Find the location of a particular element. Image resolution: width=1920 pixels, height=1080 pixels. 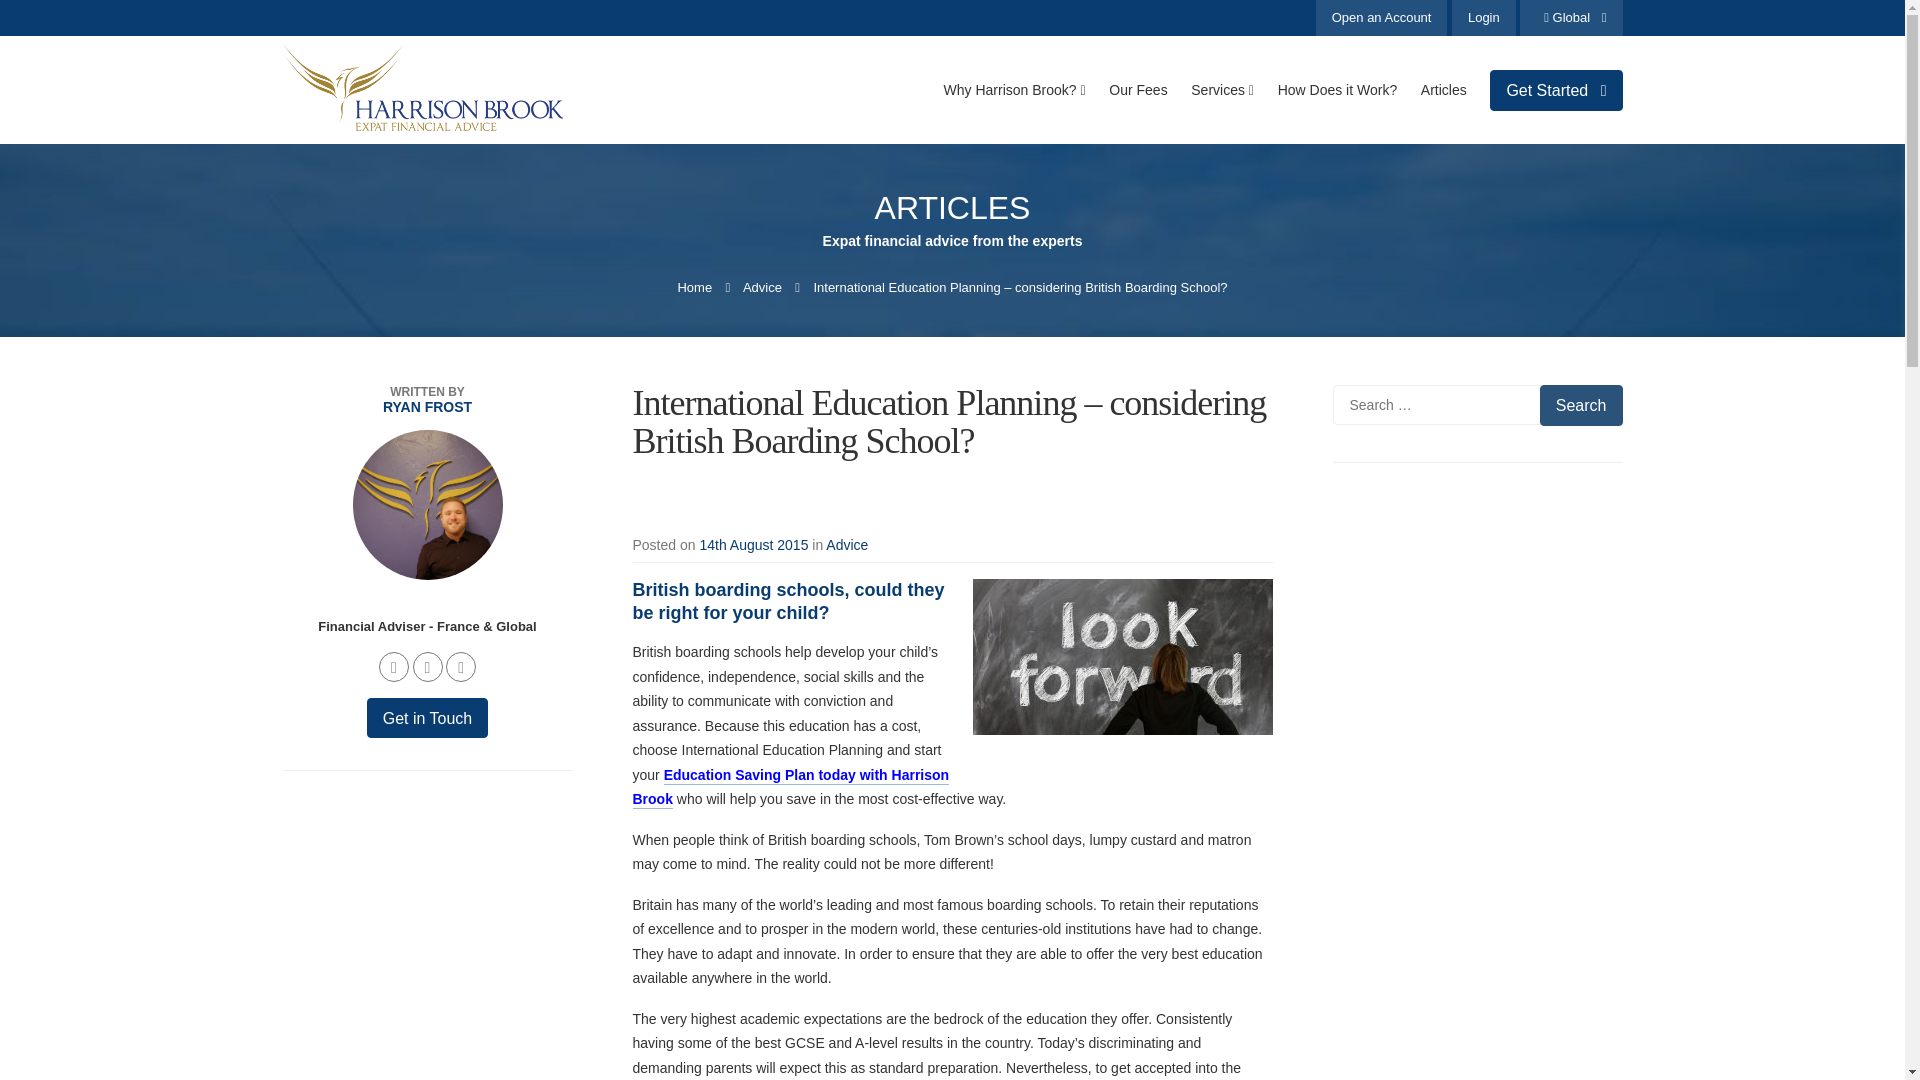

How Does it Work? is located at coordinates (1338, 89).